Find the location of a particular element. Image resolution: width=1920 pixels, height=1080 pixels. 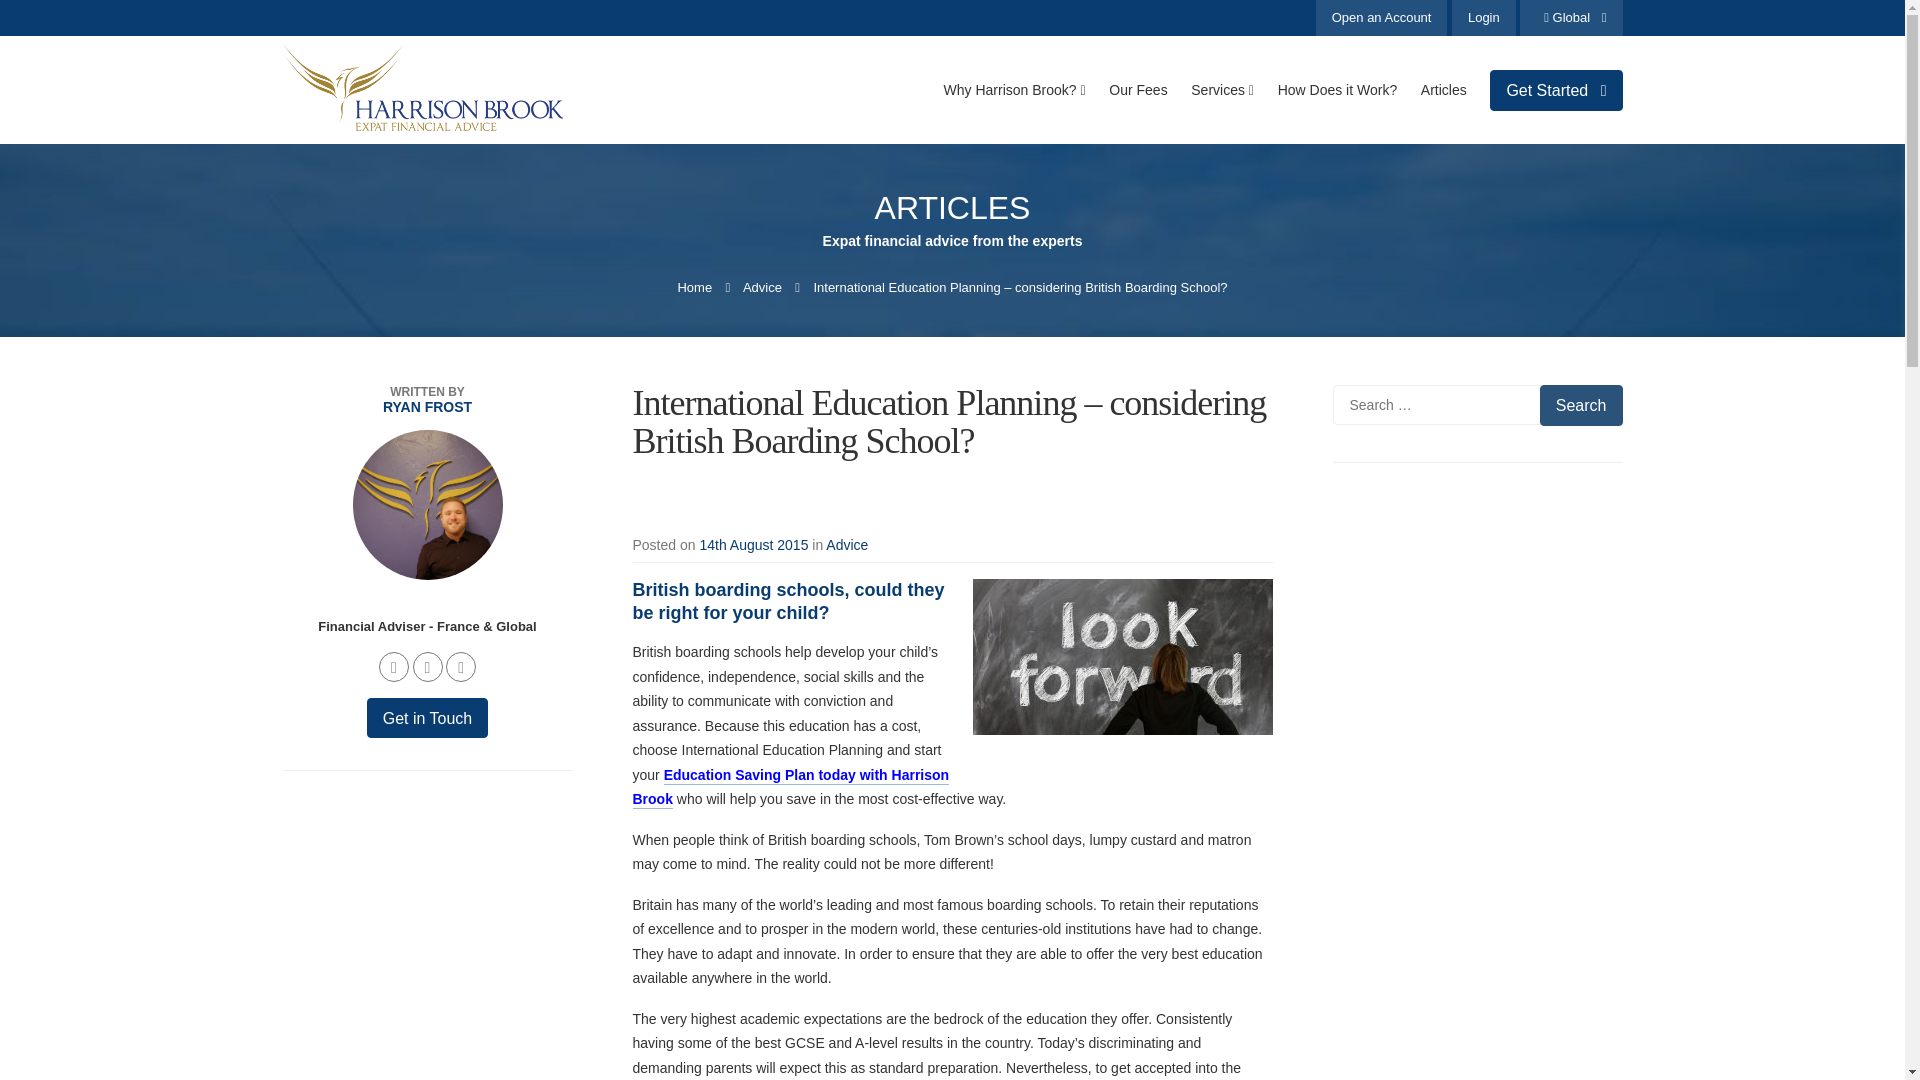

How Does it Work? is located at coordinates (1338, 89).